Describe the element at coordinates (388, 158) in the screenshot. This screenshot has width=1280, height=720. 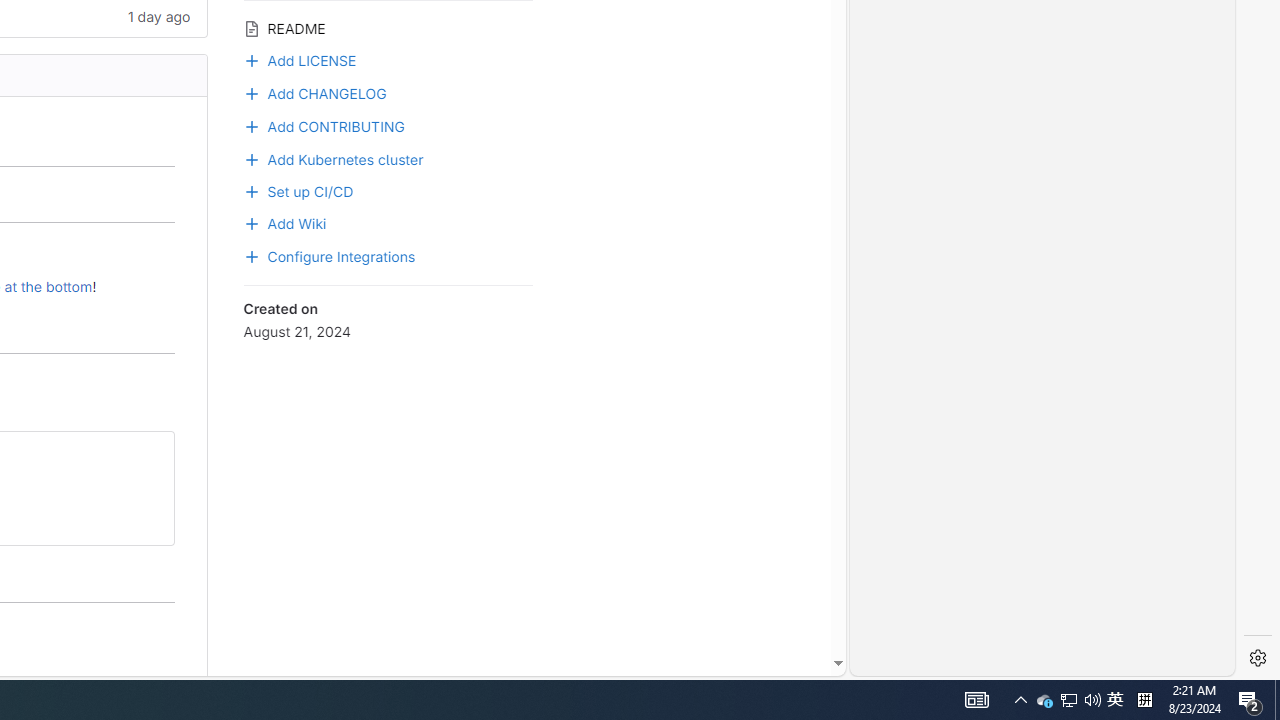
I see `Add Kubernetes cluster` at that location.